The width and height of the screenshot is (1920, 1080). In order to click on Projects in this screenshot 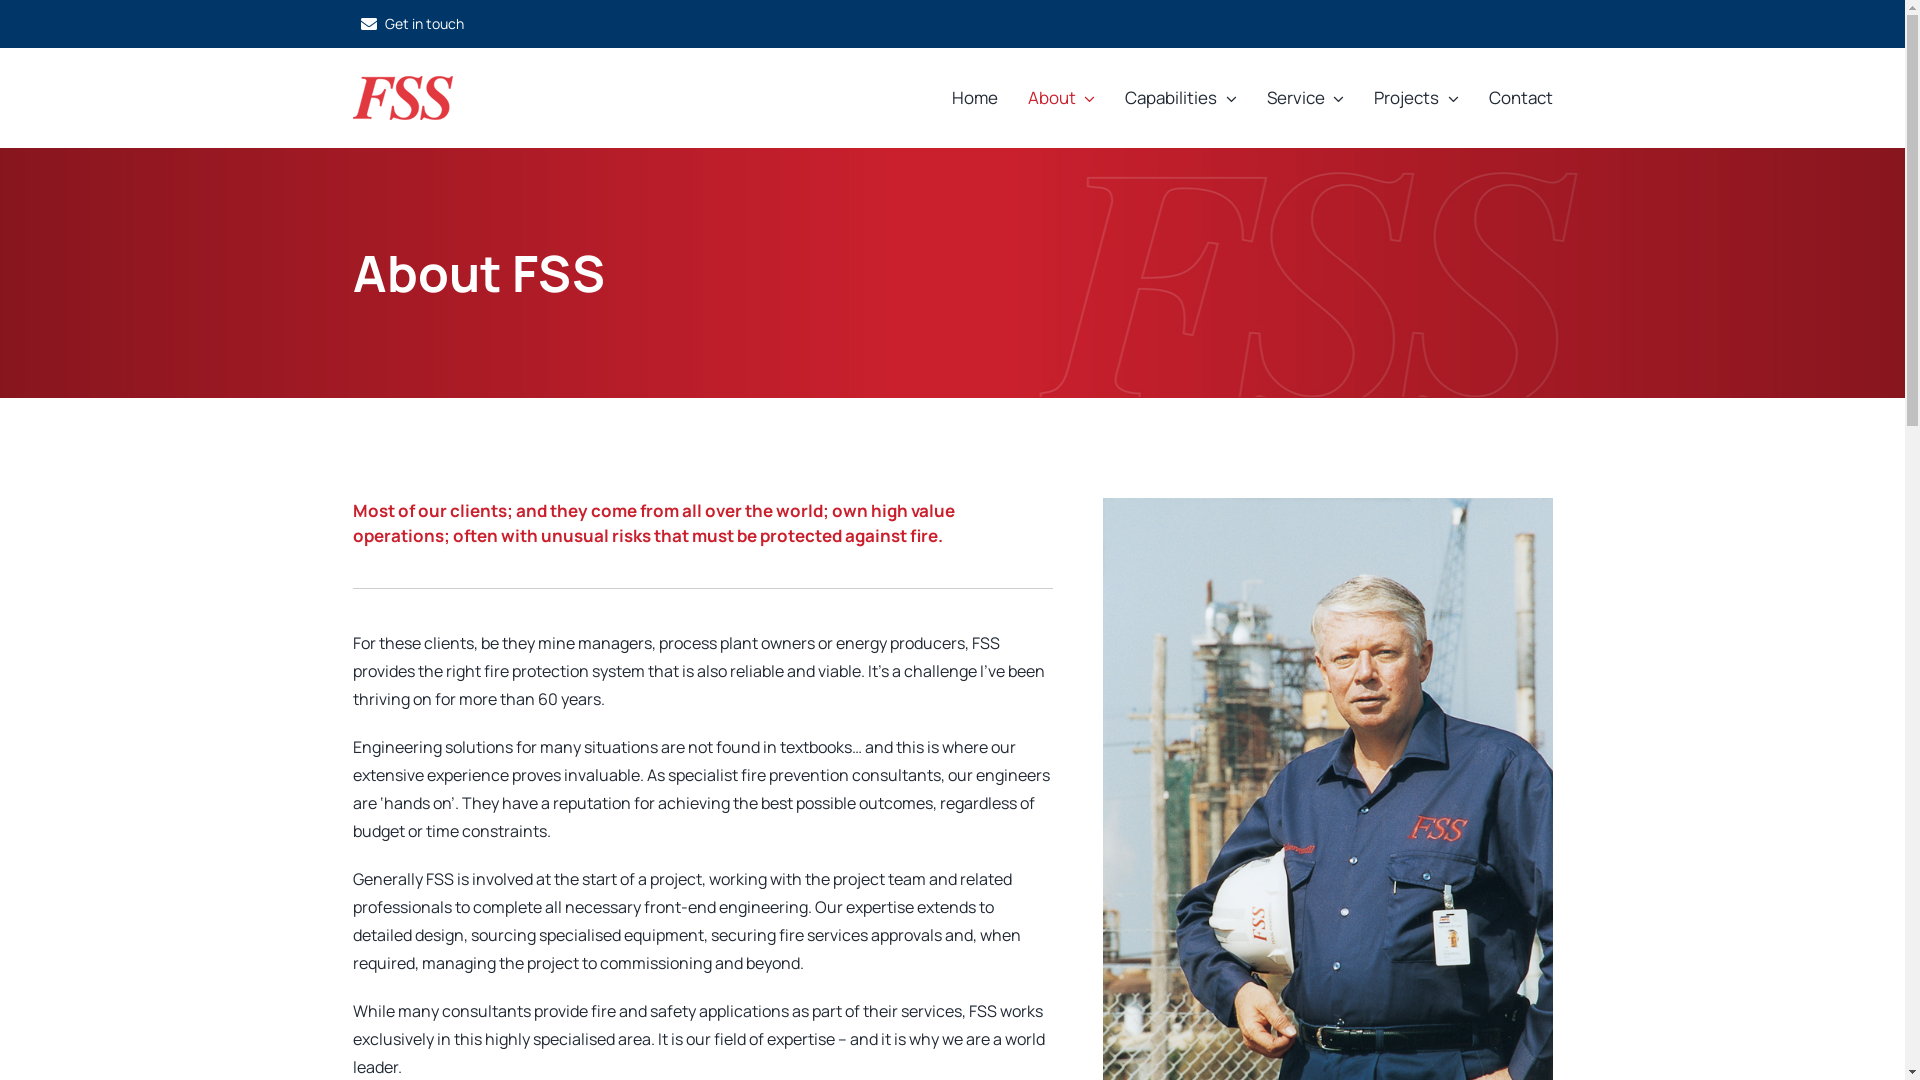, I will do `click(1416, 98)`.